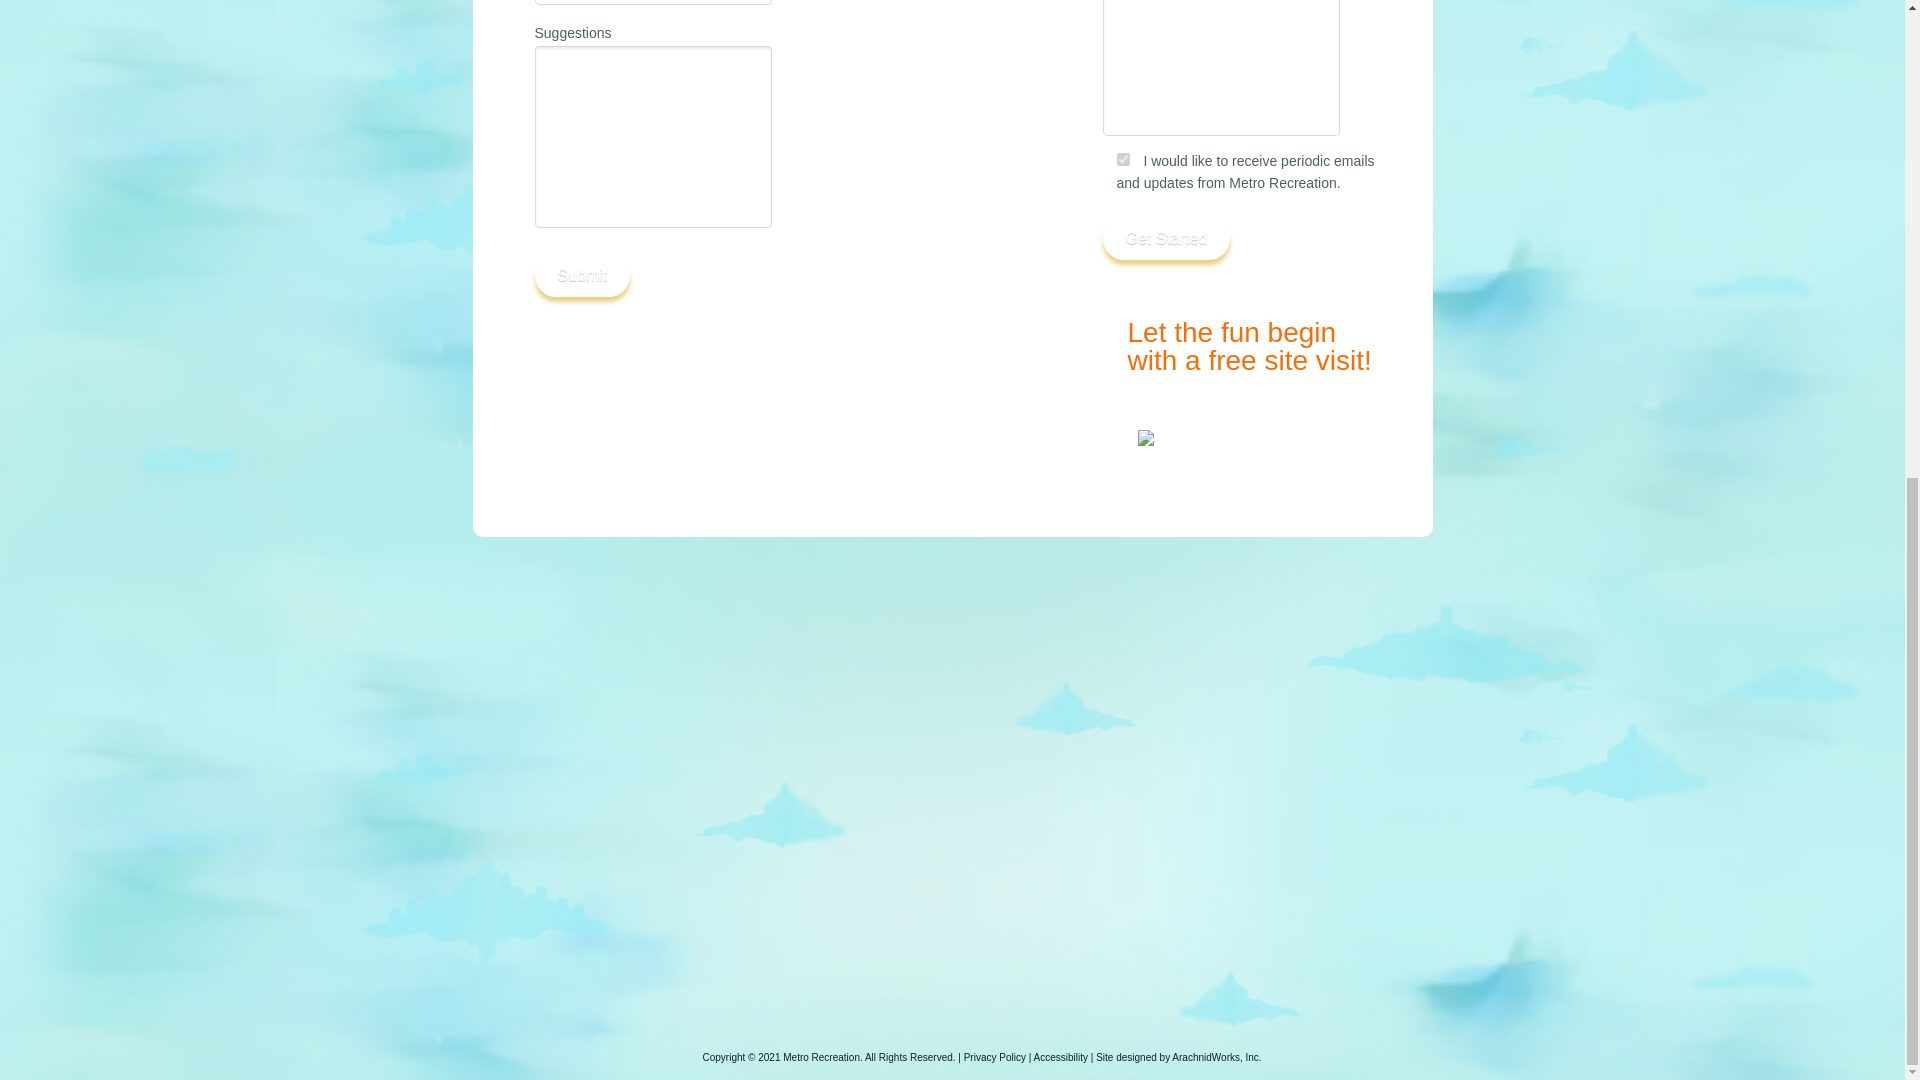 This screenshot has width=1920, height=1080. What do you see at coordinates (581, 276) in the screenshot?
I see `Get Started` at bounding box center [581, 276].